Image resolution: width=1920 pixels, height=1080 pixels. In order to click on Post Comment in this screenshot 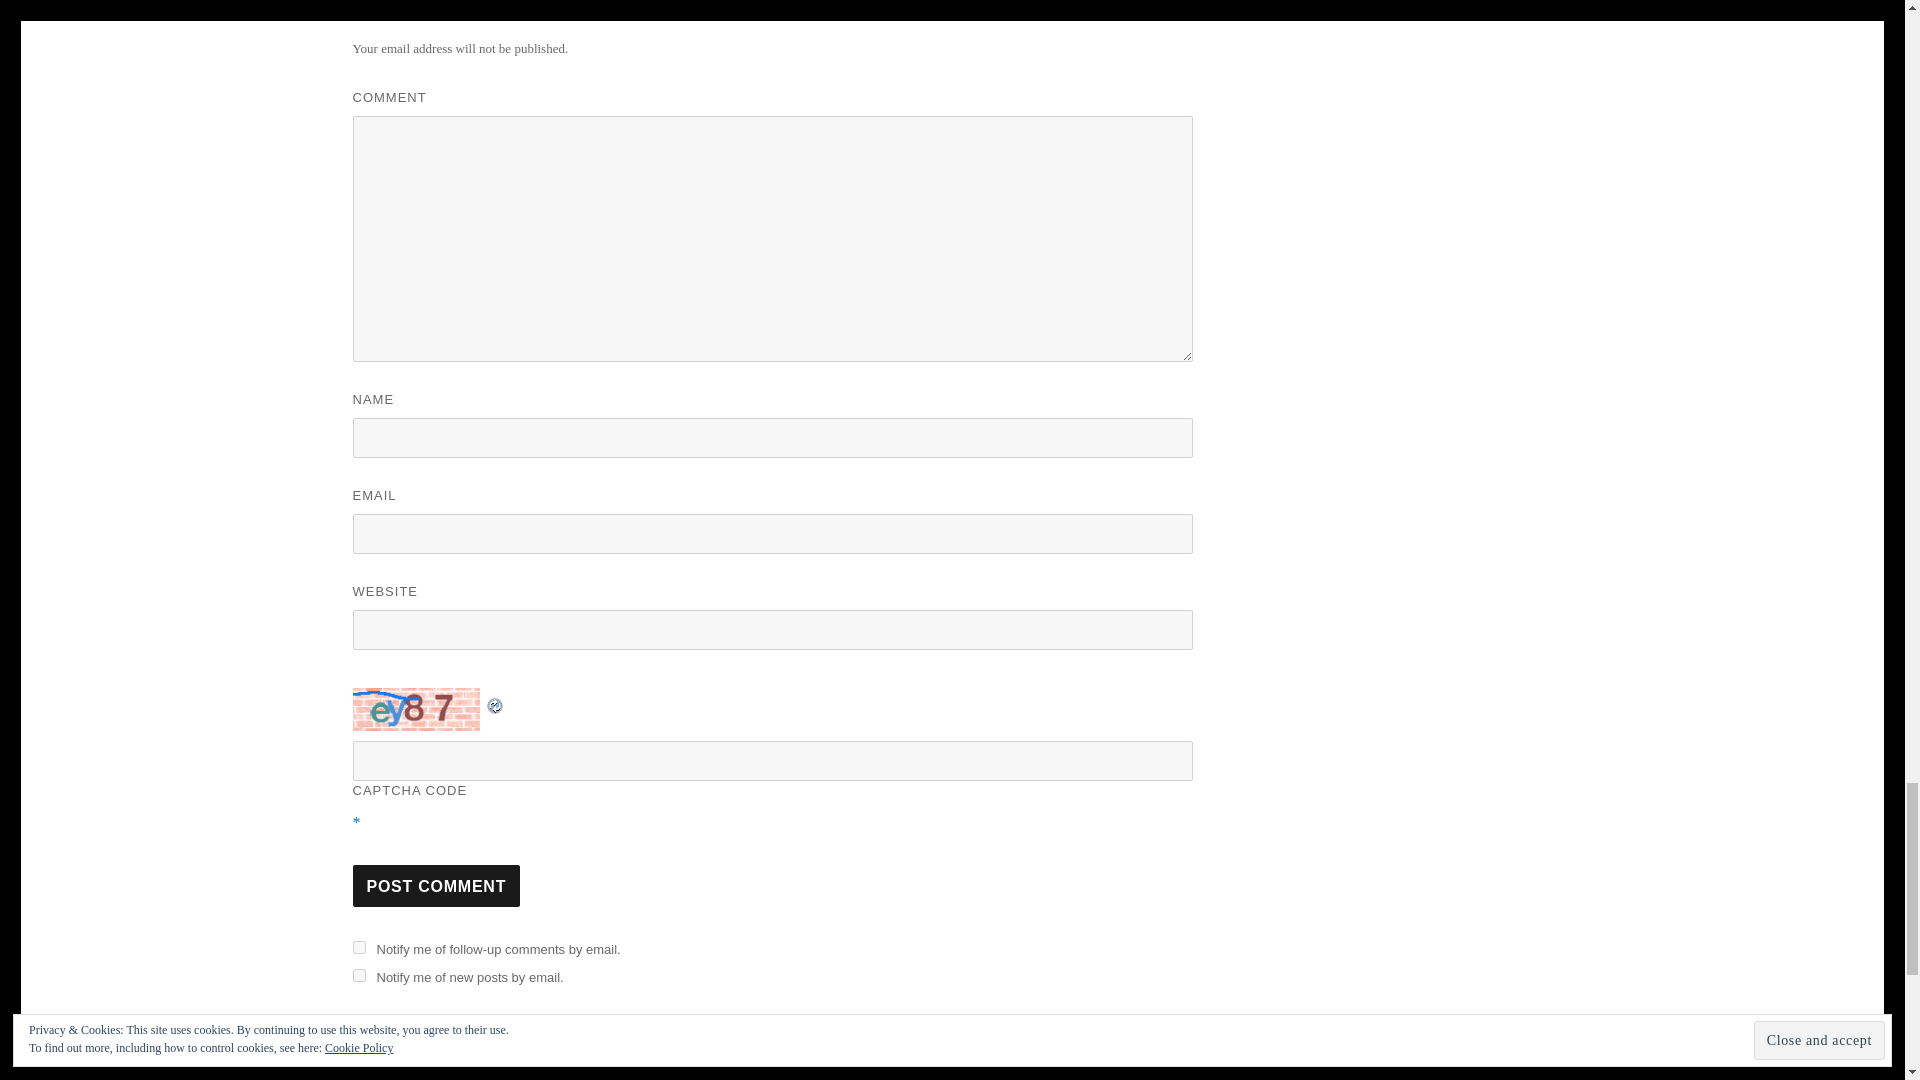, I will do `click(436, 886)`.